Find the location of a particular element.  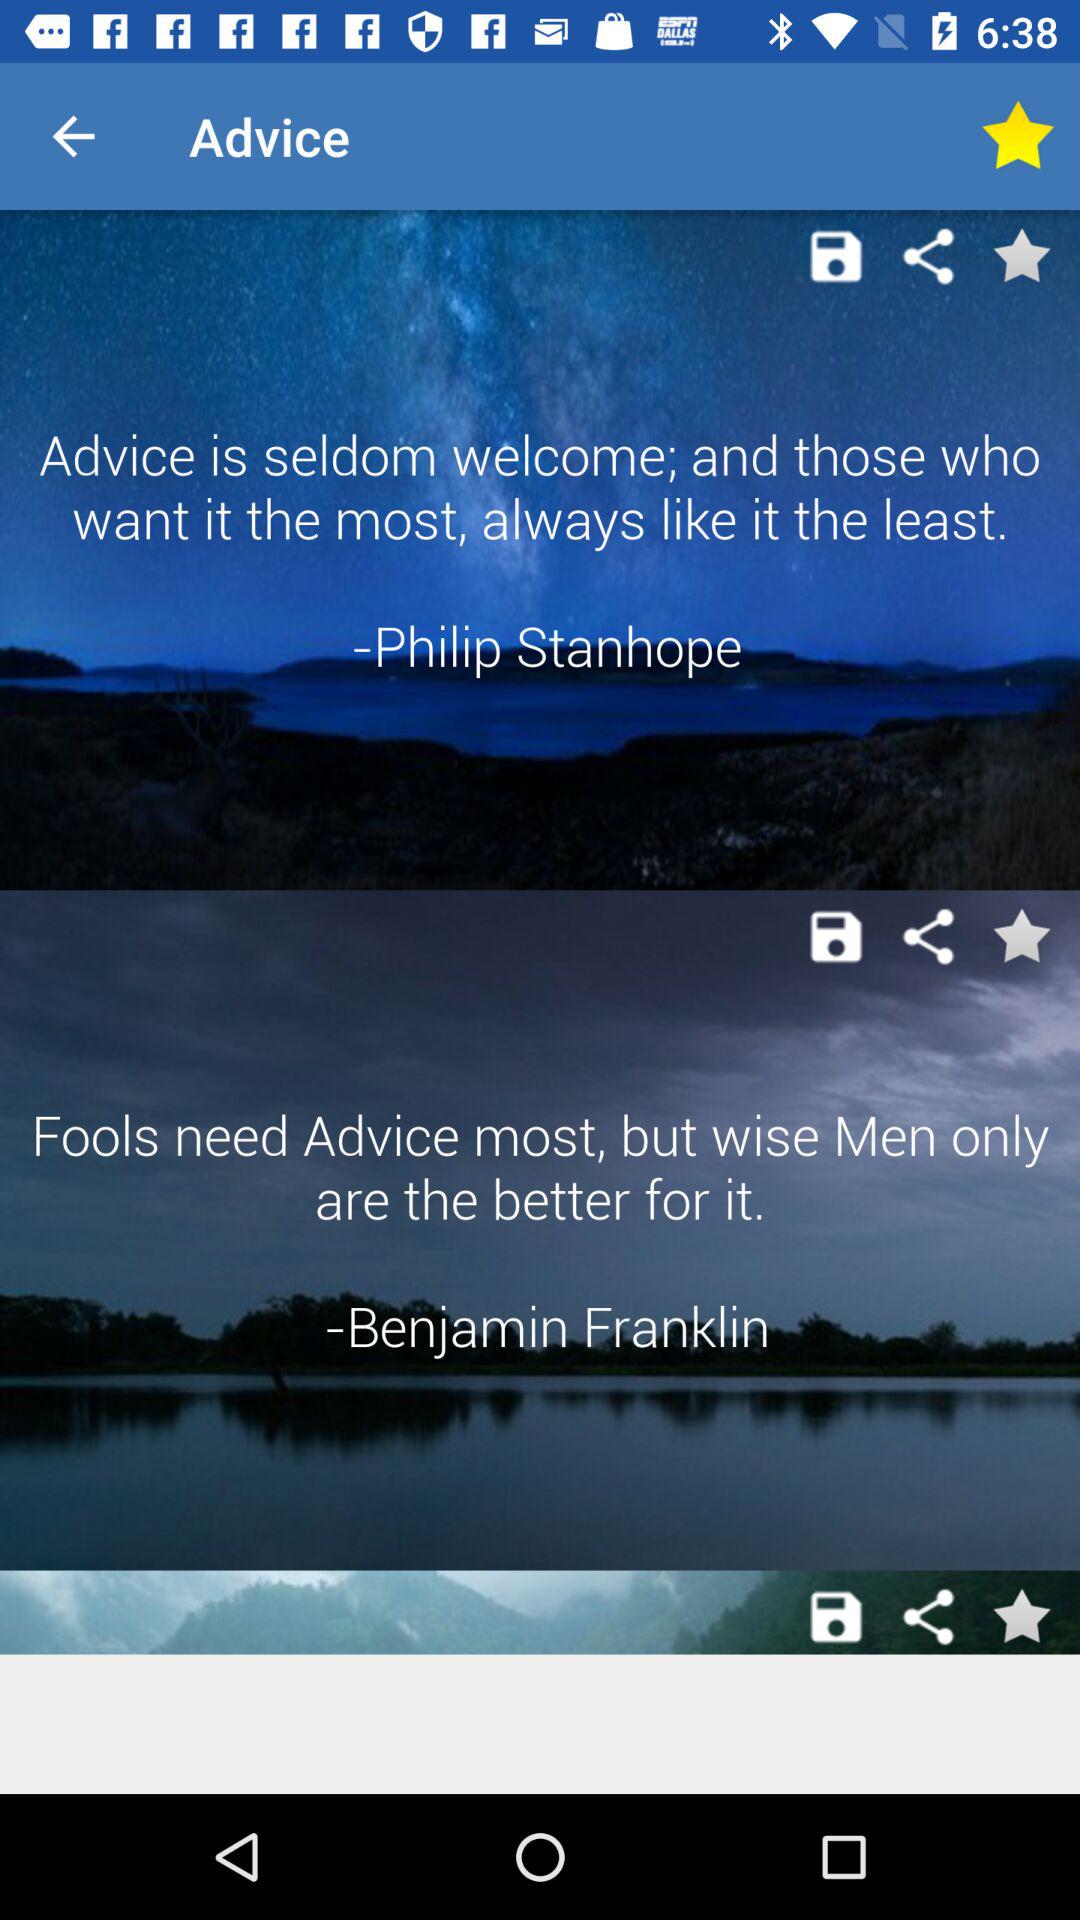

add to favorite is located at coordinates (1020, 1617).